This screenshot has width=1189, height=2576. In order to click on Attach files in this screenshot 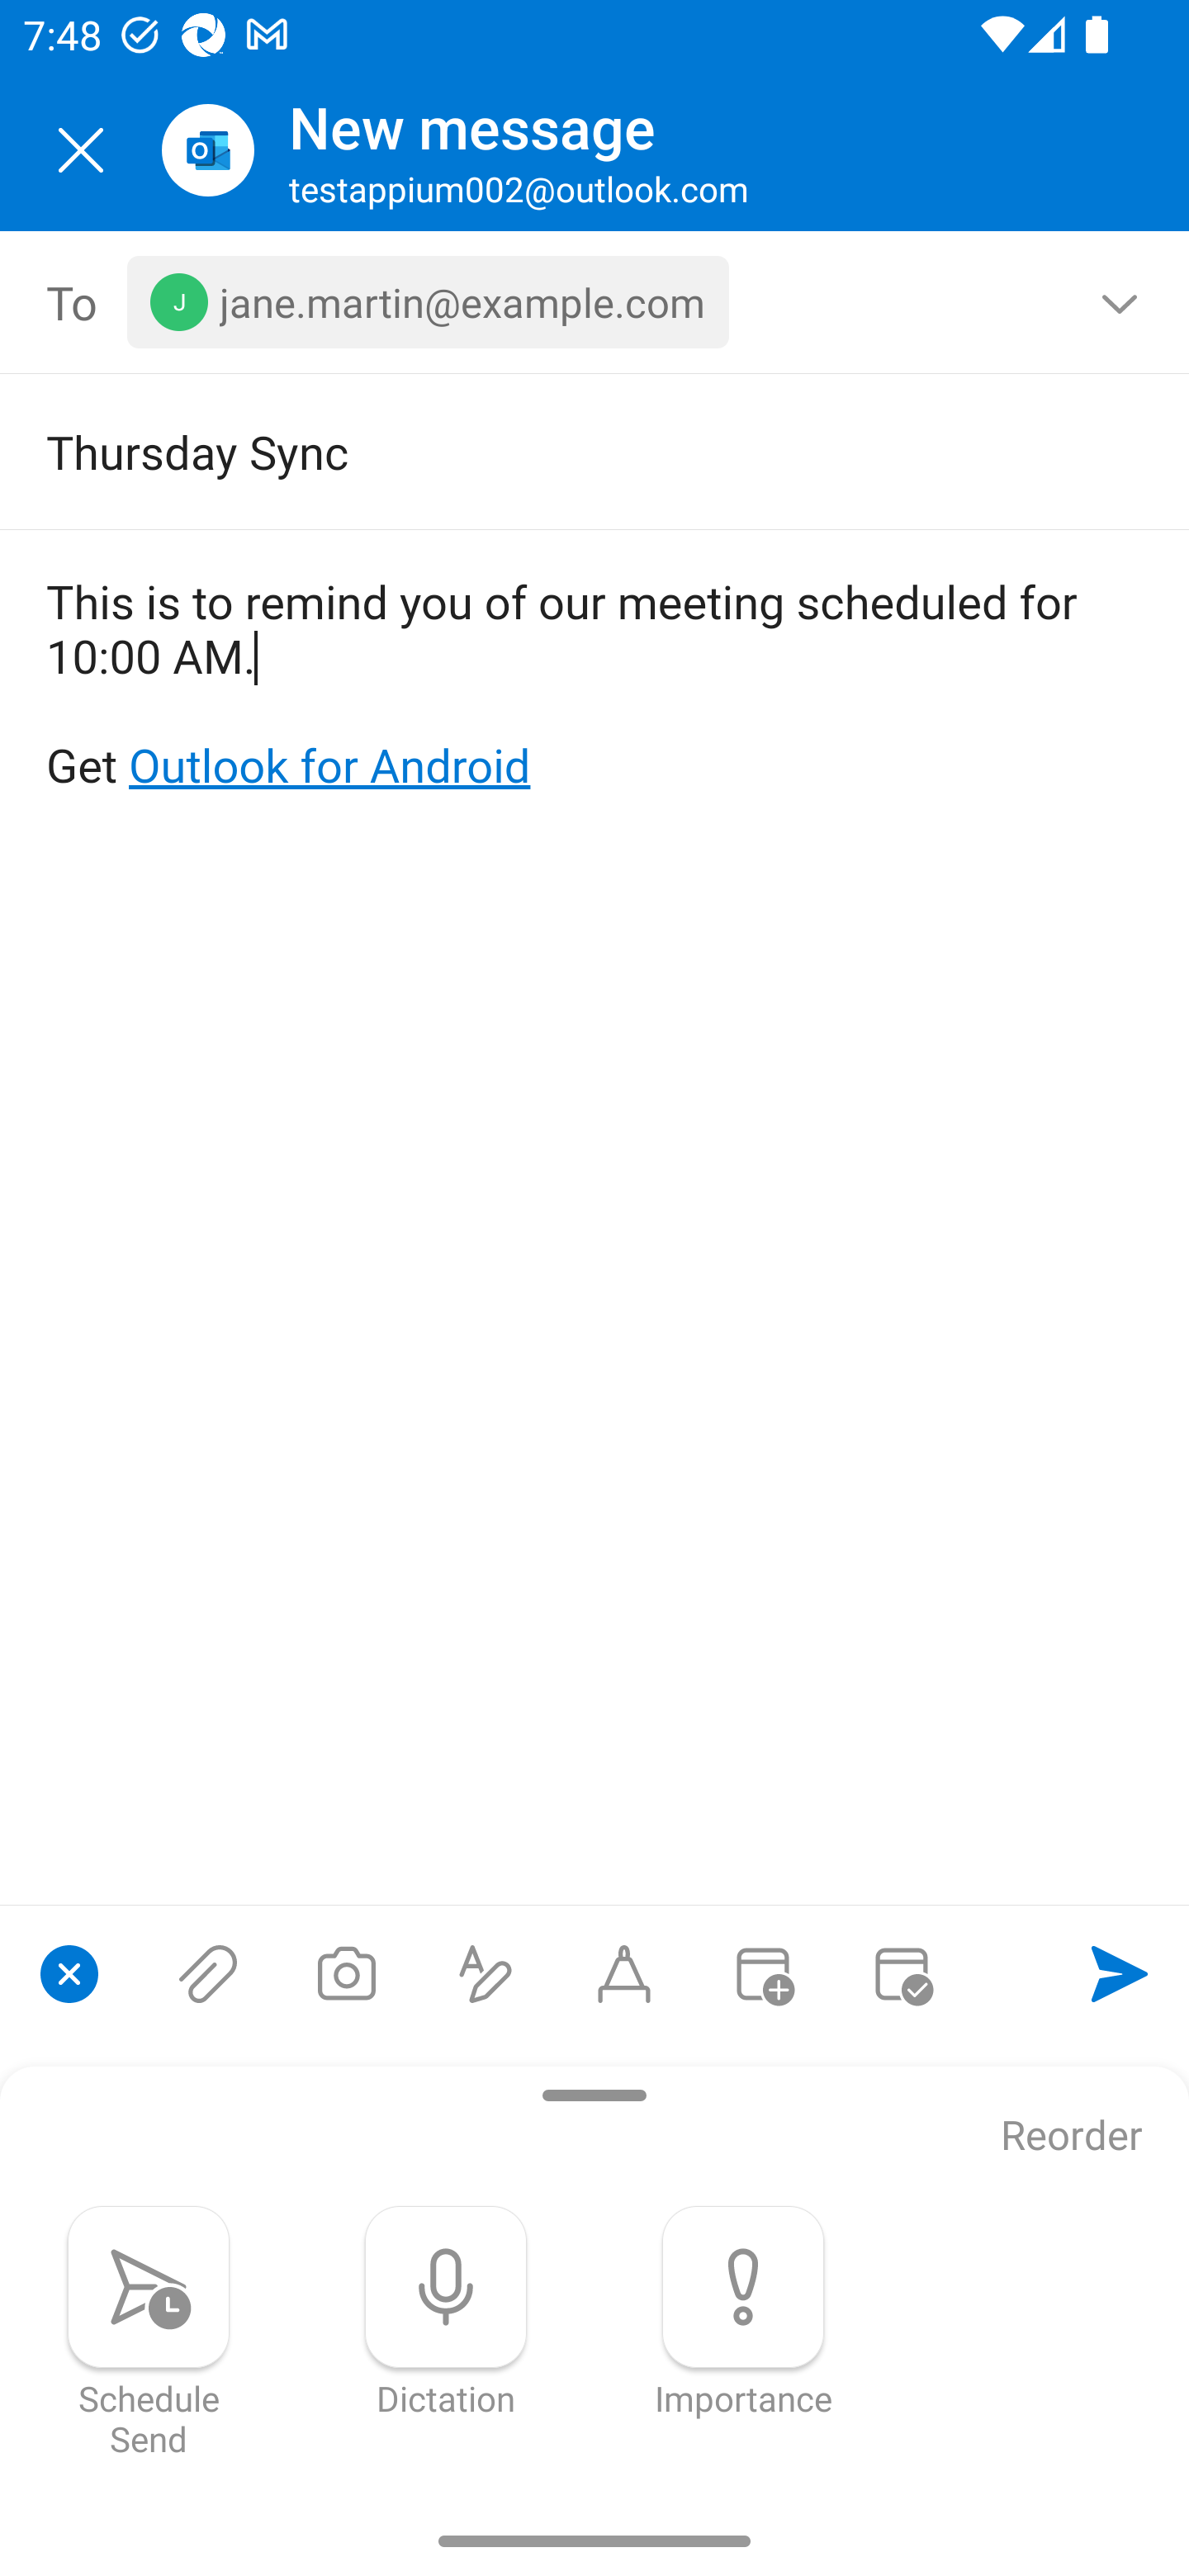, I will do `click(208, 1973)`.